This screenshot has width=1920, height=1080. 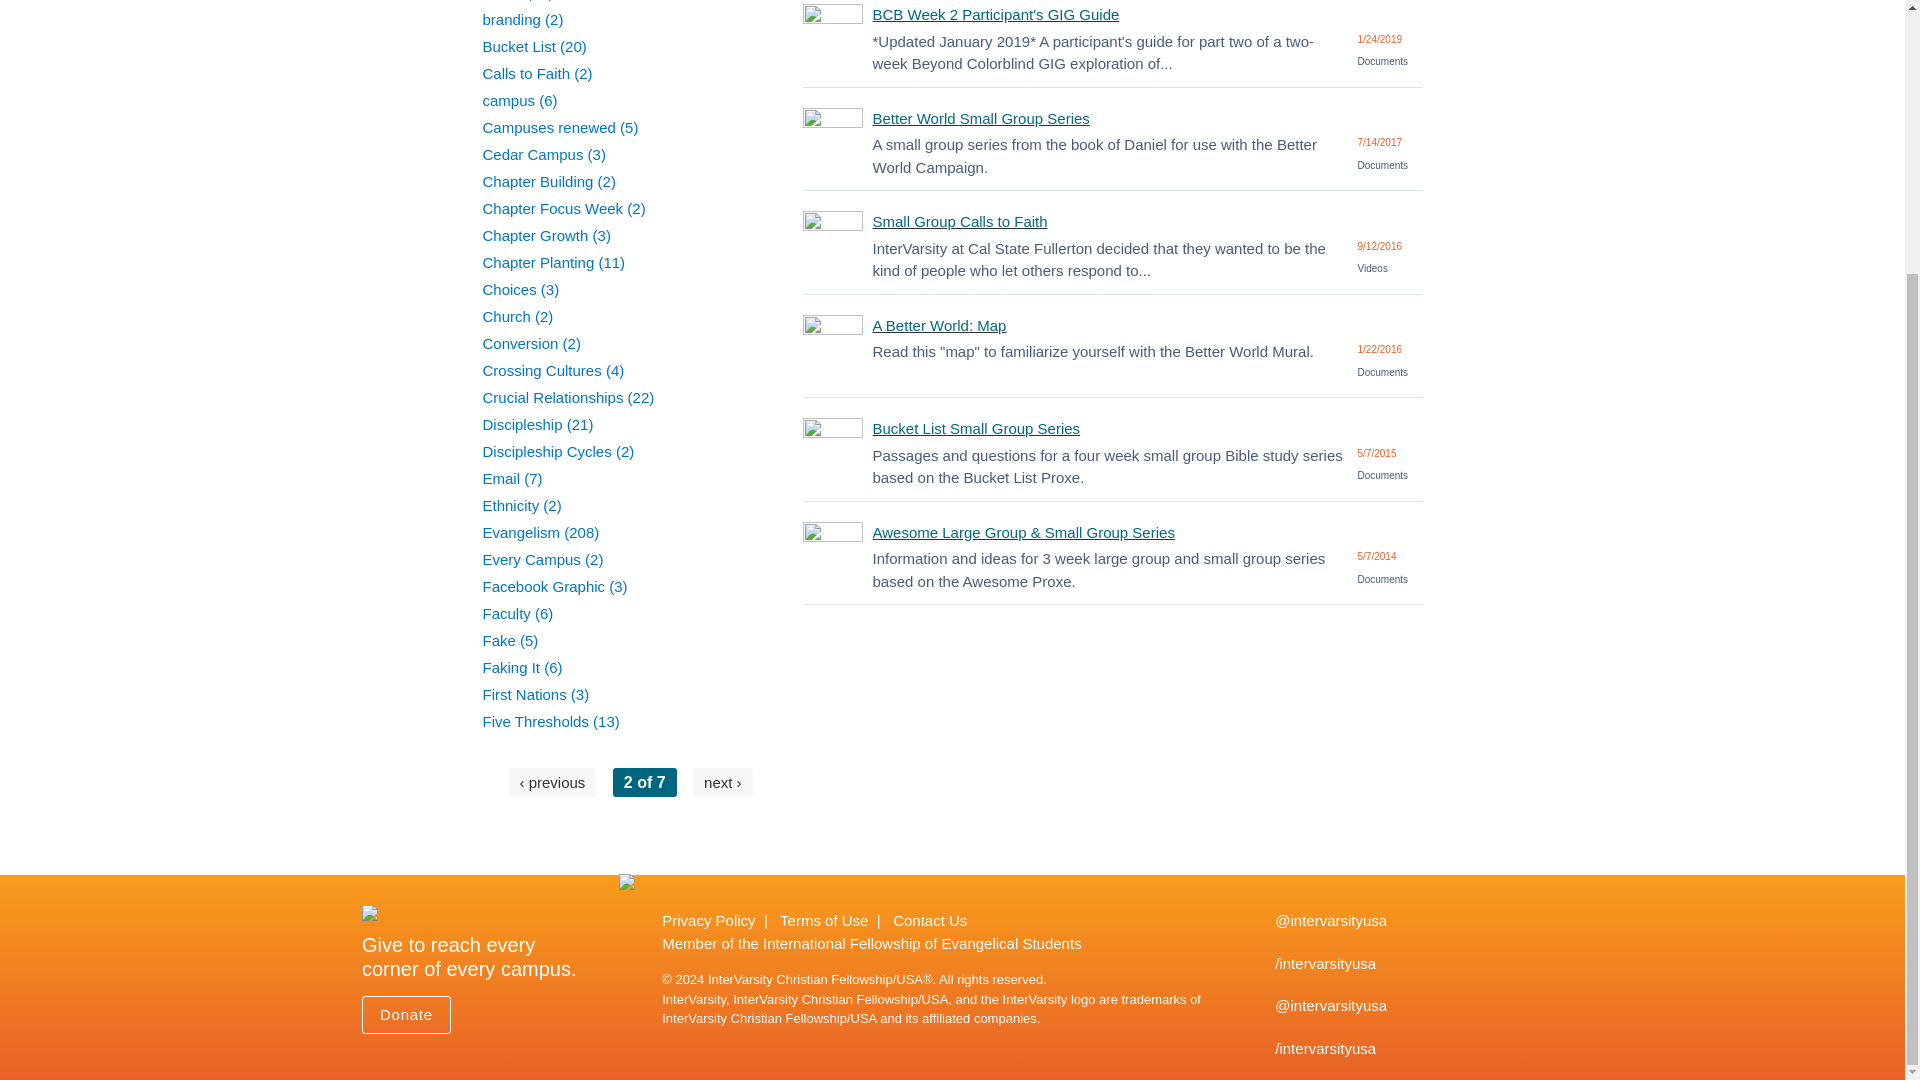 I want to click on Documents, so click(x=1383, y=164).